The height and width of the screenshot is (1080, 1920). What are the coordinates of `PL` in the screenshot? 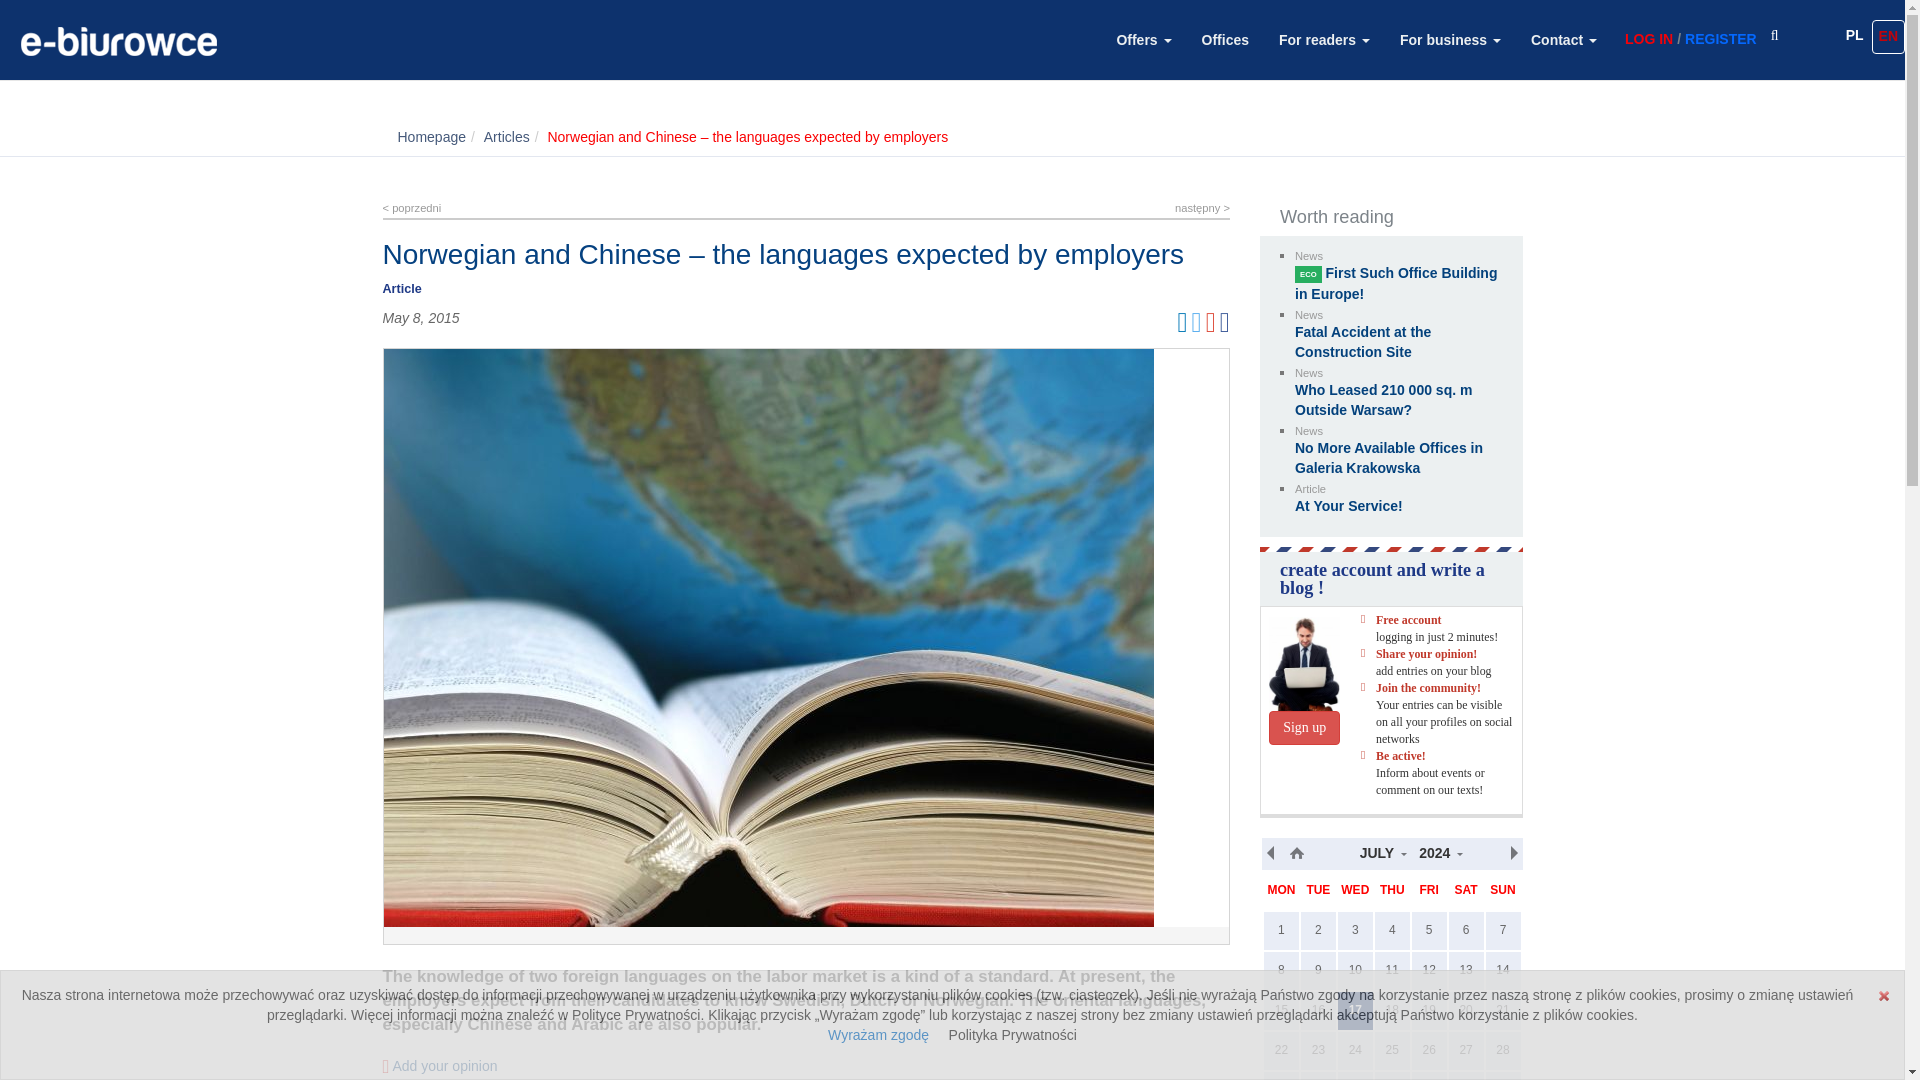 It's located at (1854, 36).